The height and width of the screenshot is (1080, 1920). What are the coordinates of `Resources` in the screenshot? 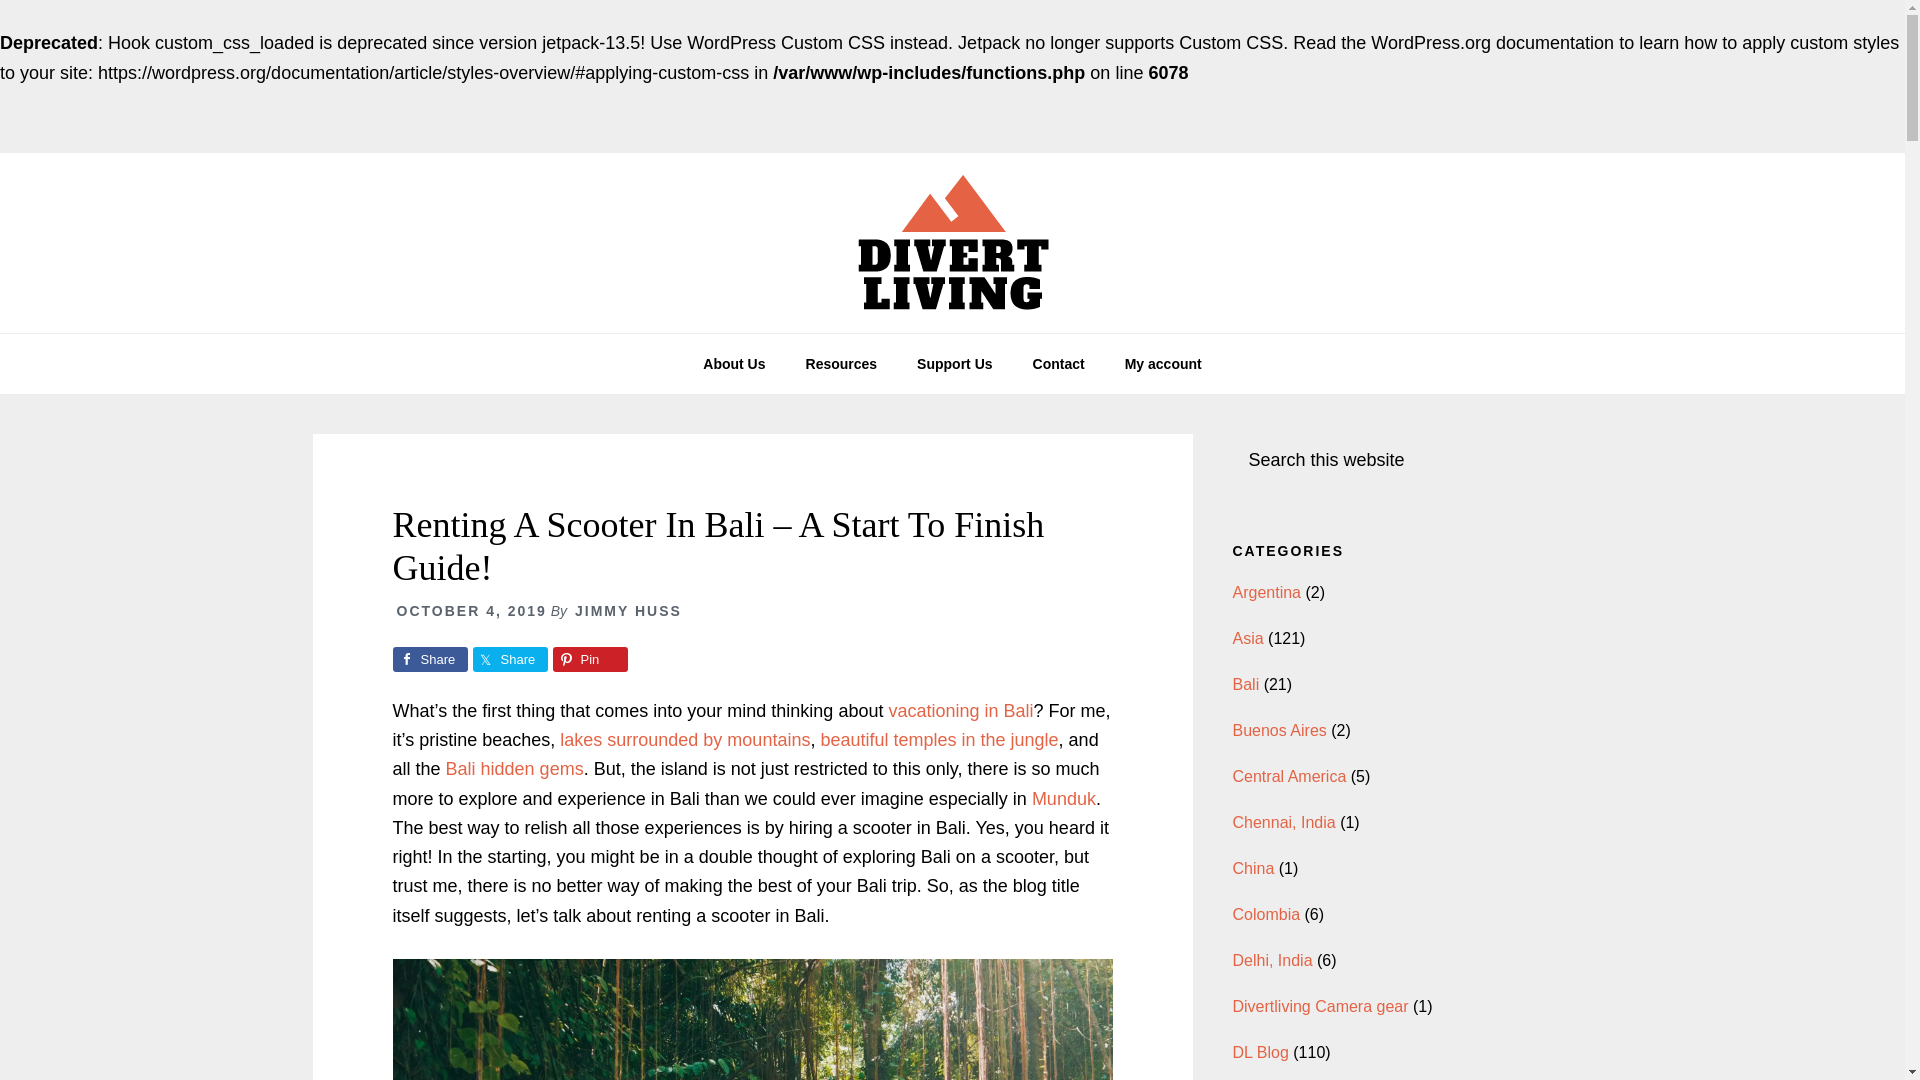 It's located at (842, 364).